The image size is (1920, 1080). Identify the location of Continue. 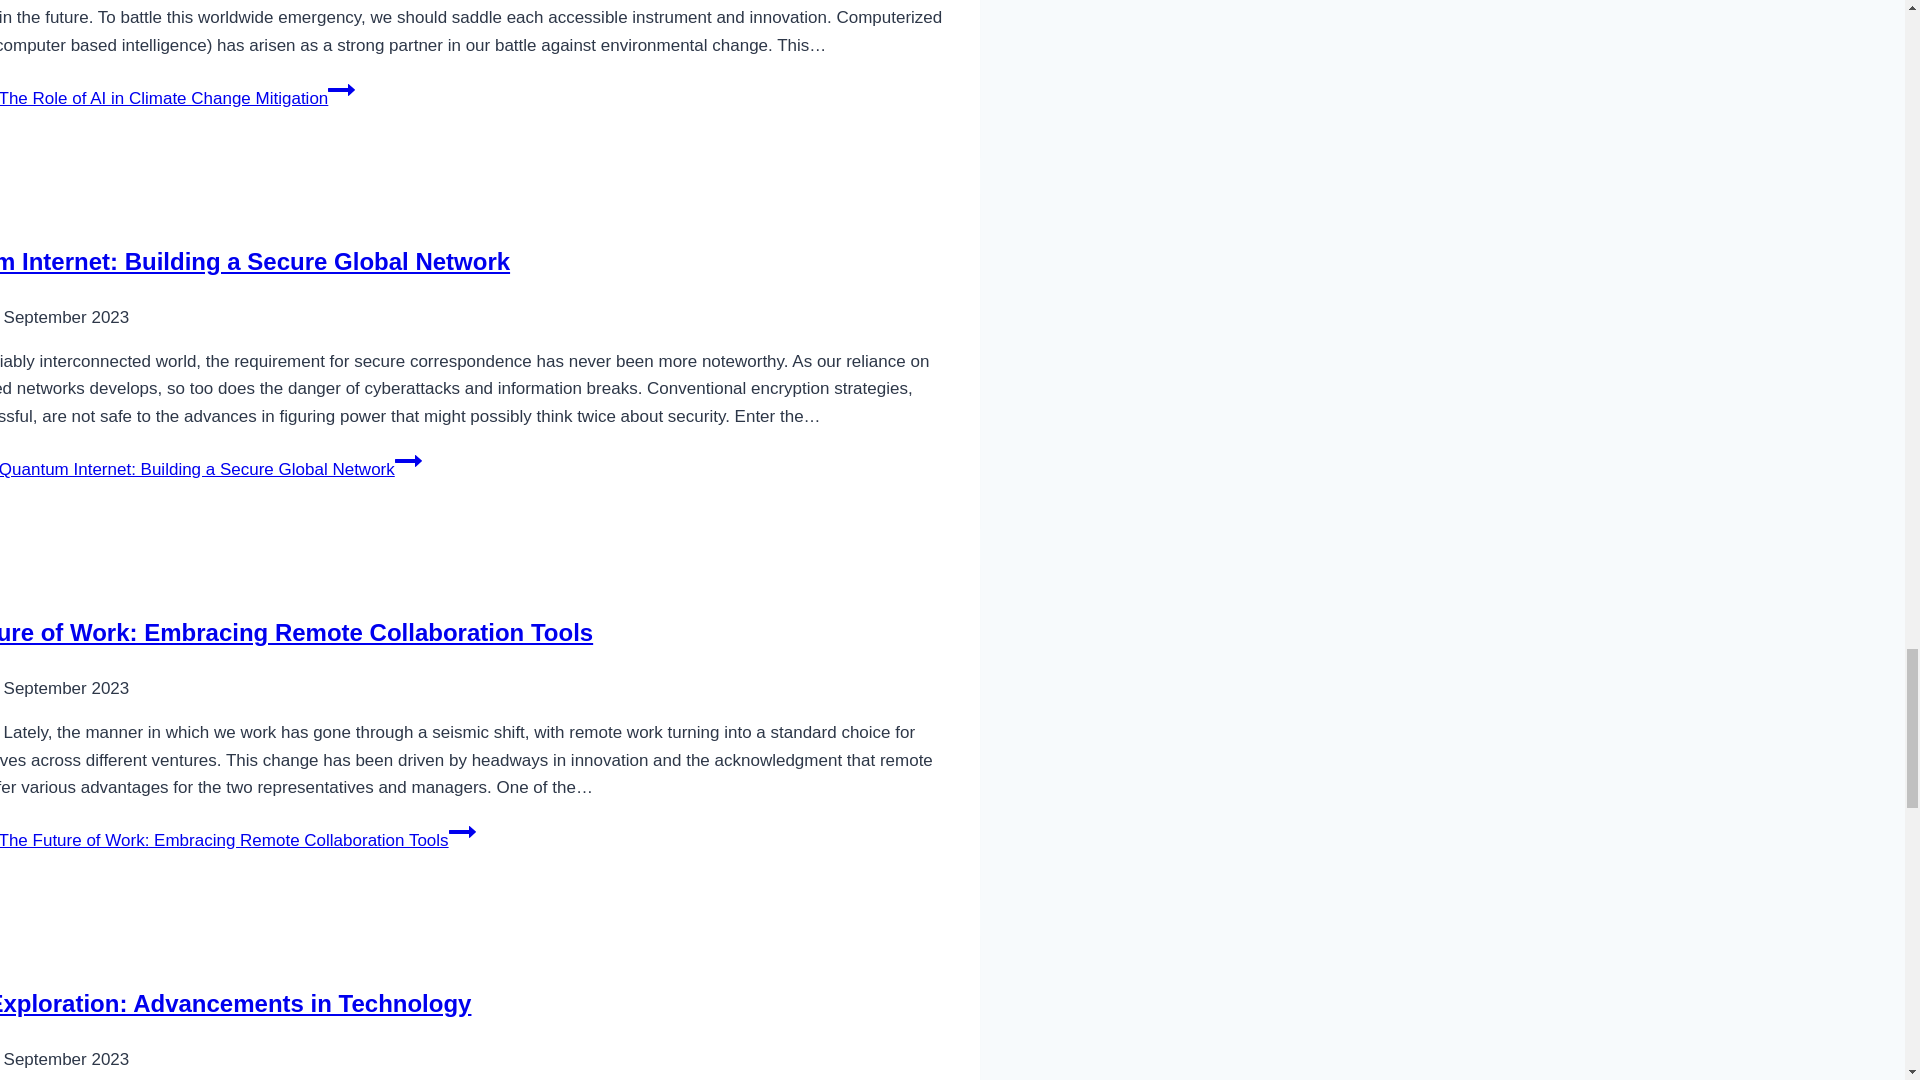
(342, 89).